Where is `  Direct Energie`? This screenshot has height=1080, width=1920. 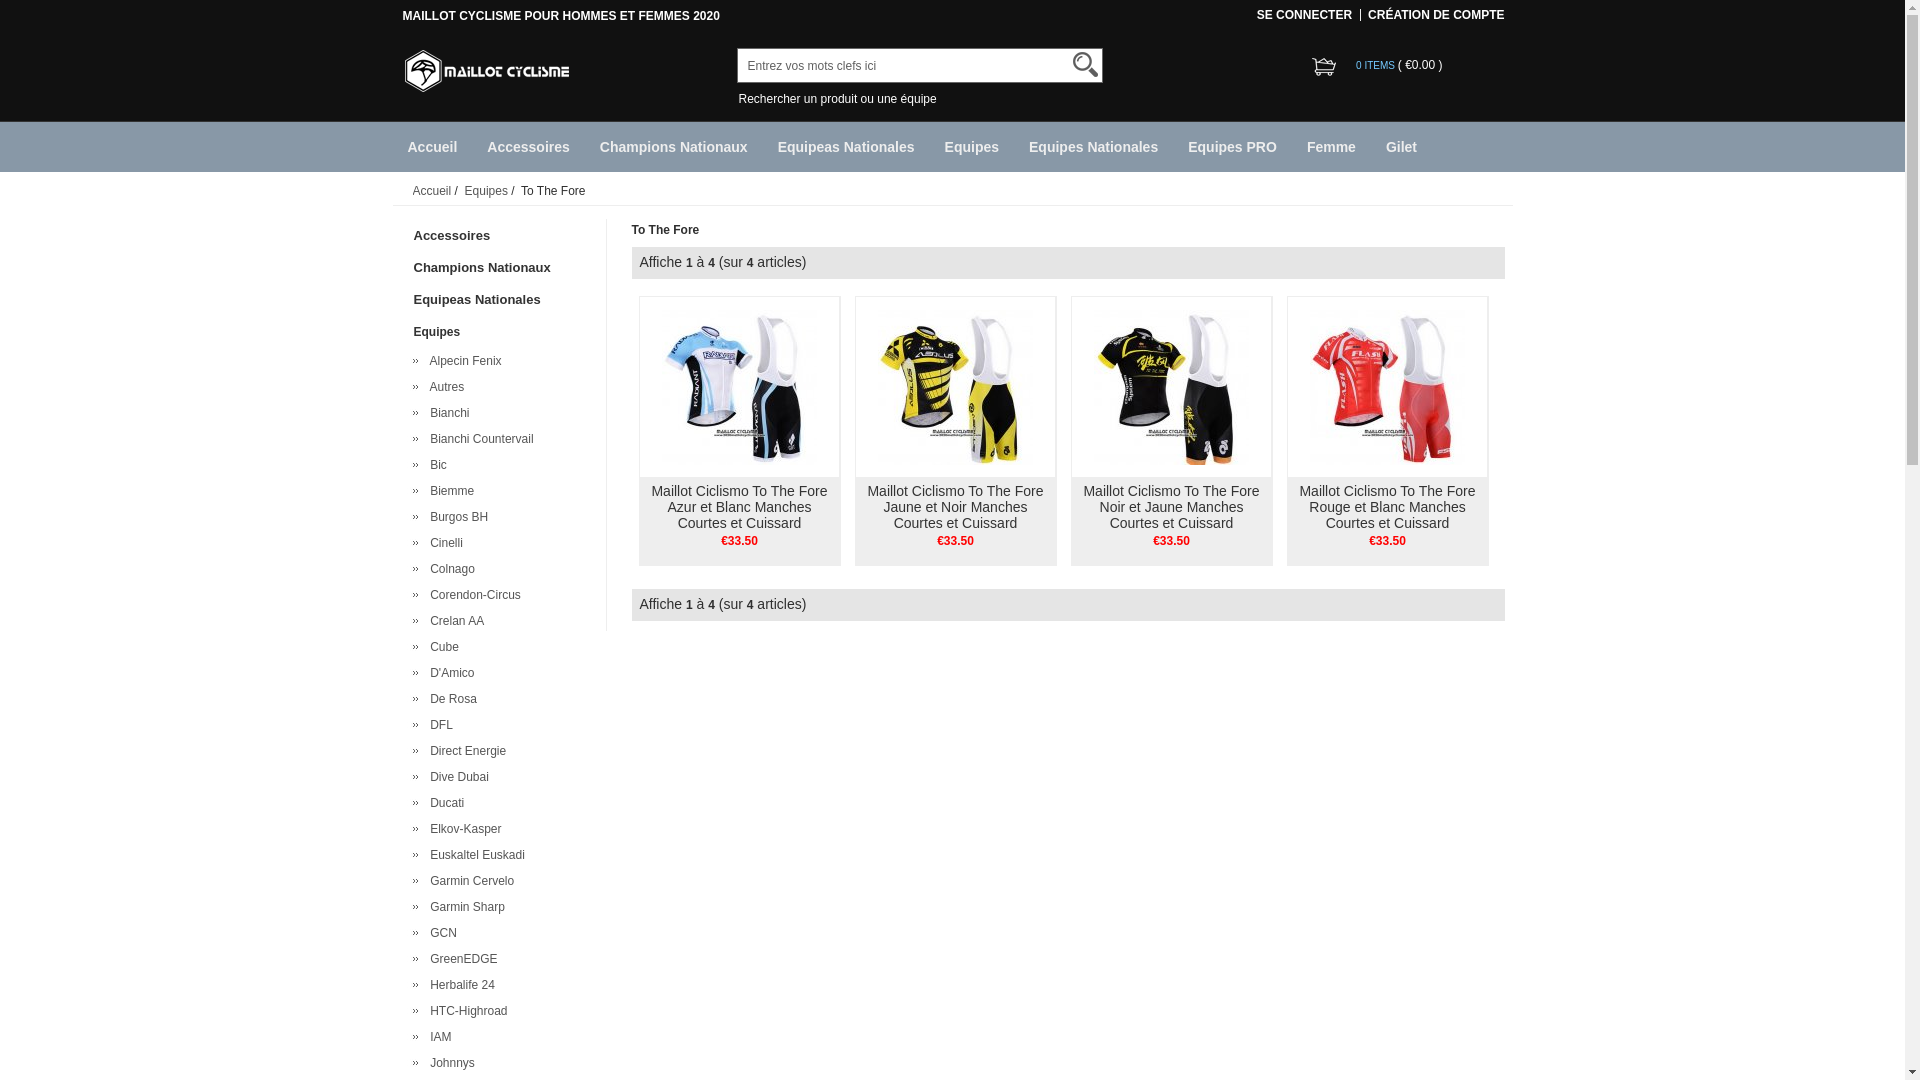   Direct Energie is located at coordinates (465, 751).